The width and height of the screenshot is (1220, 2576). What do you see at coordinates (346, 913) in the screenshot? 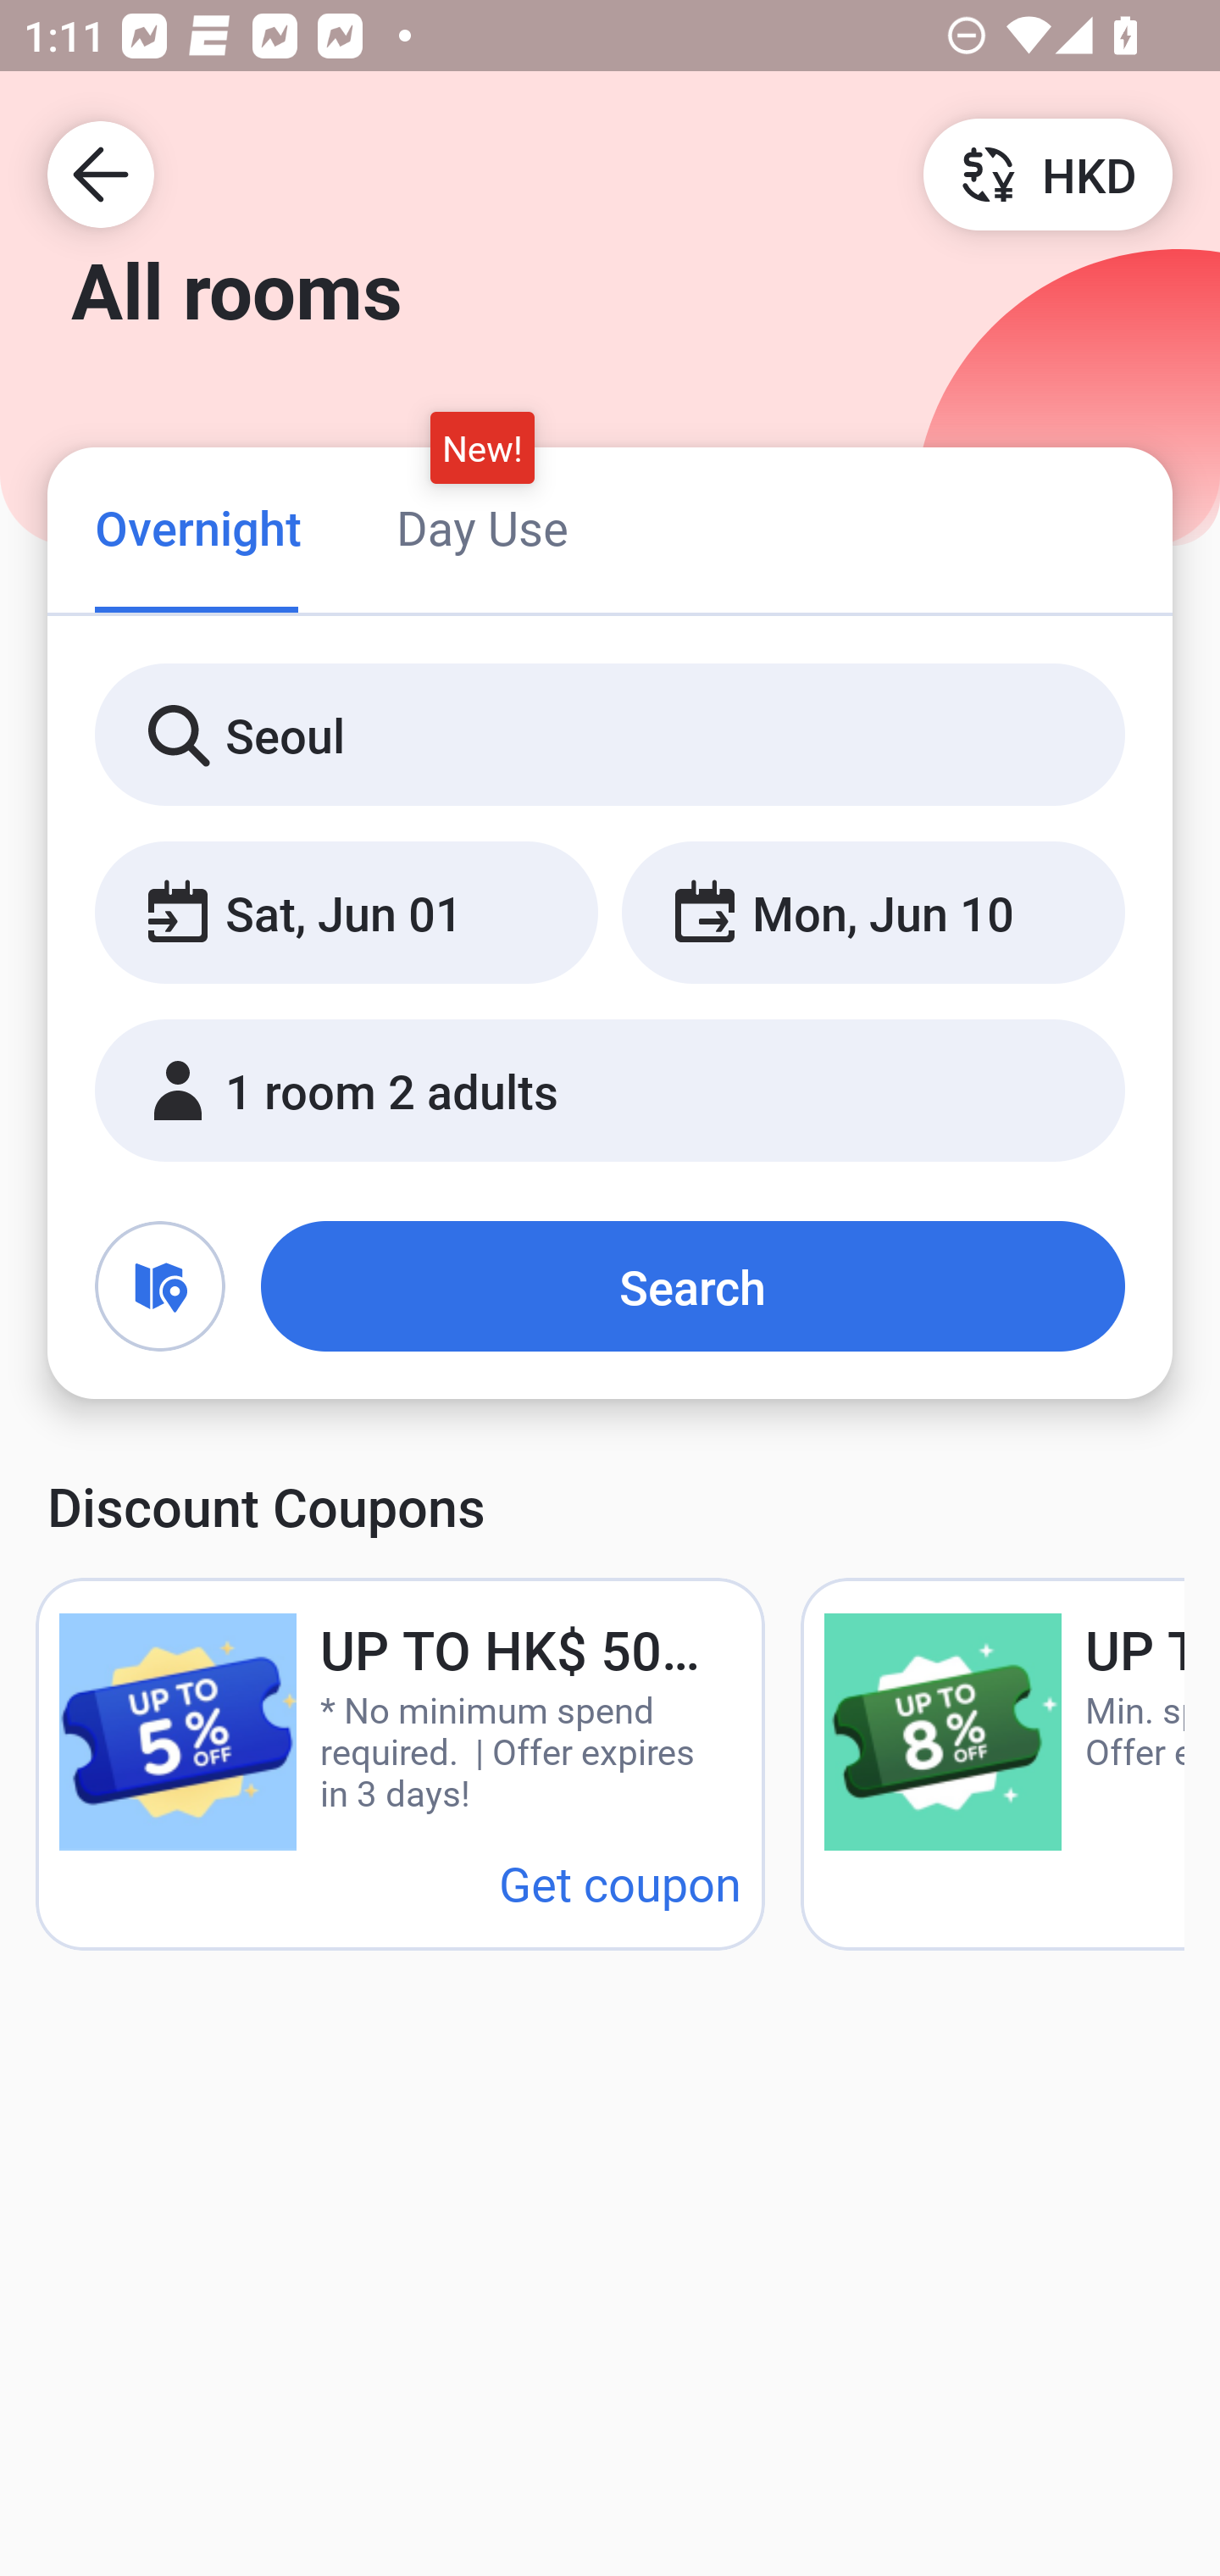
I see `Sat, Jun 01` at bounding box center [346, 913].